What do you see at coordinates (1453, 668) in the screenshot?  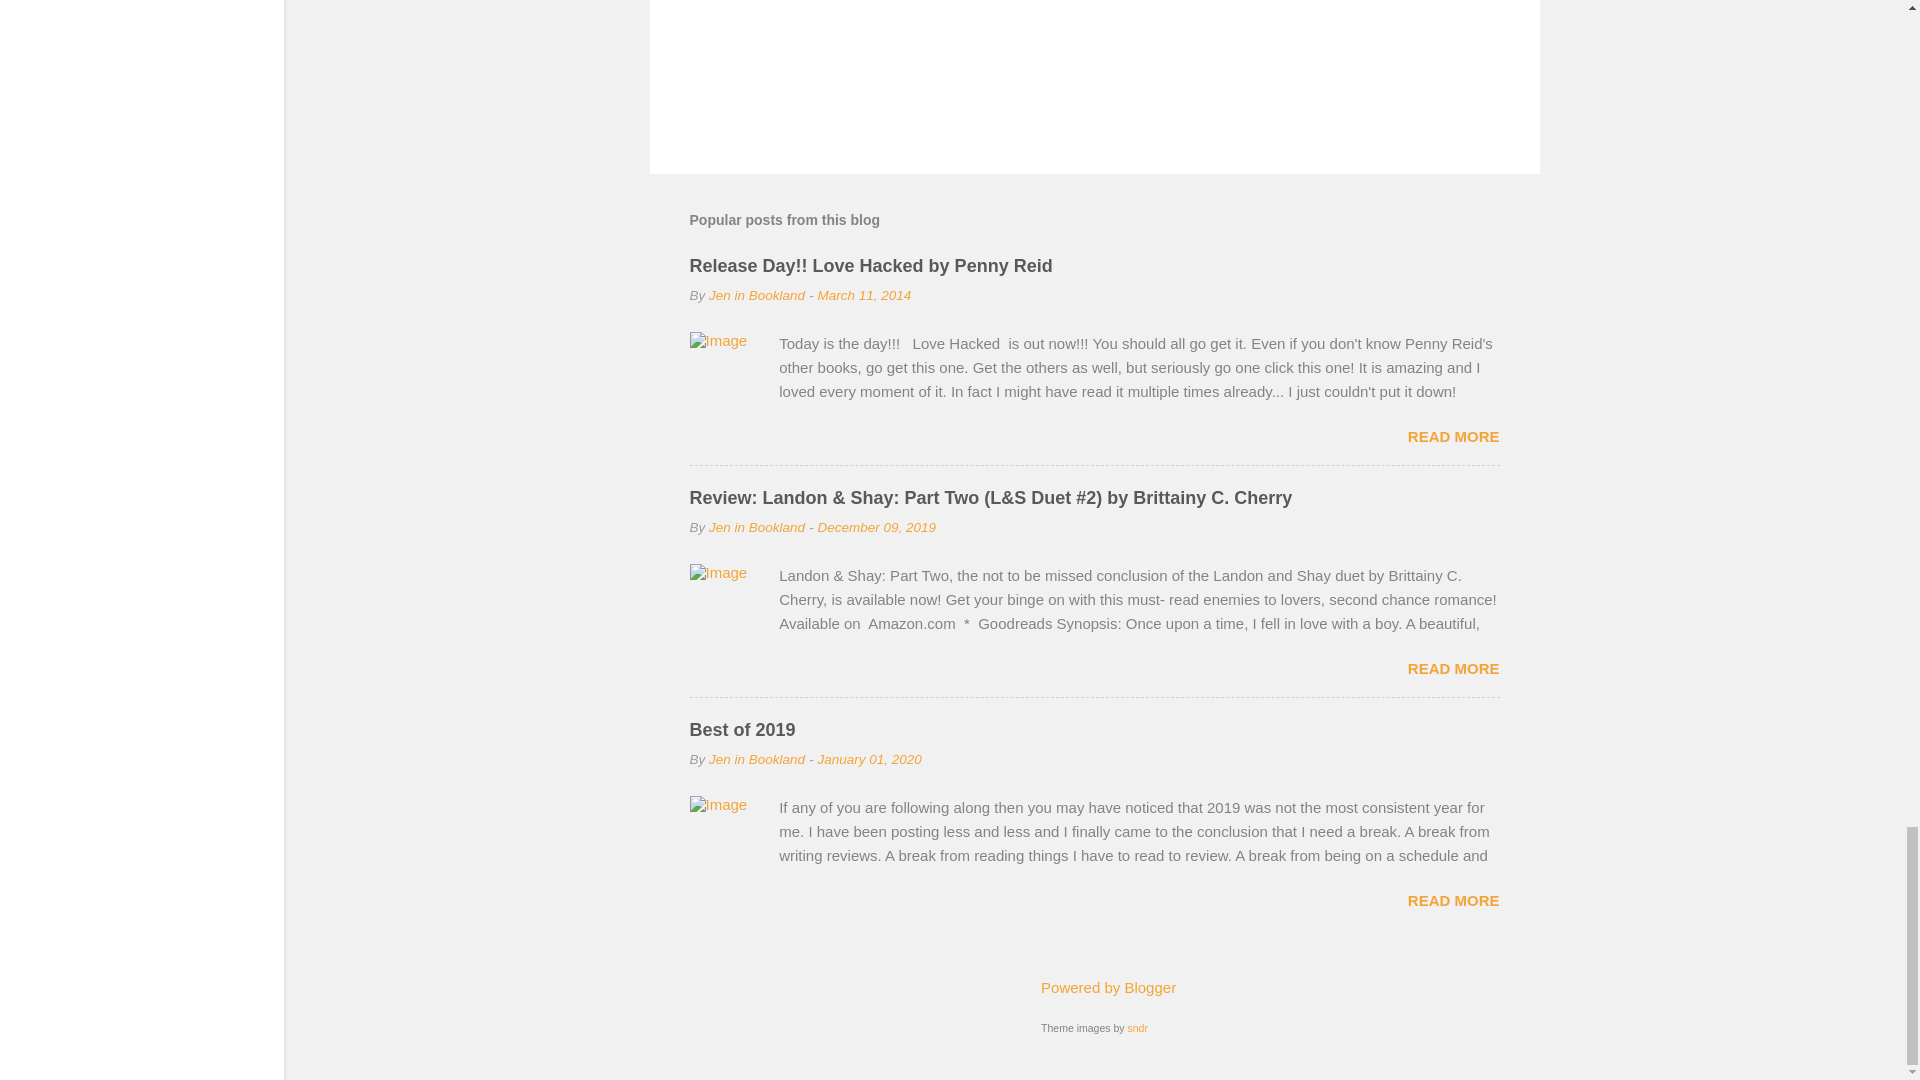 I see `READ MORE` at bounding box center [1453, 668].